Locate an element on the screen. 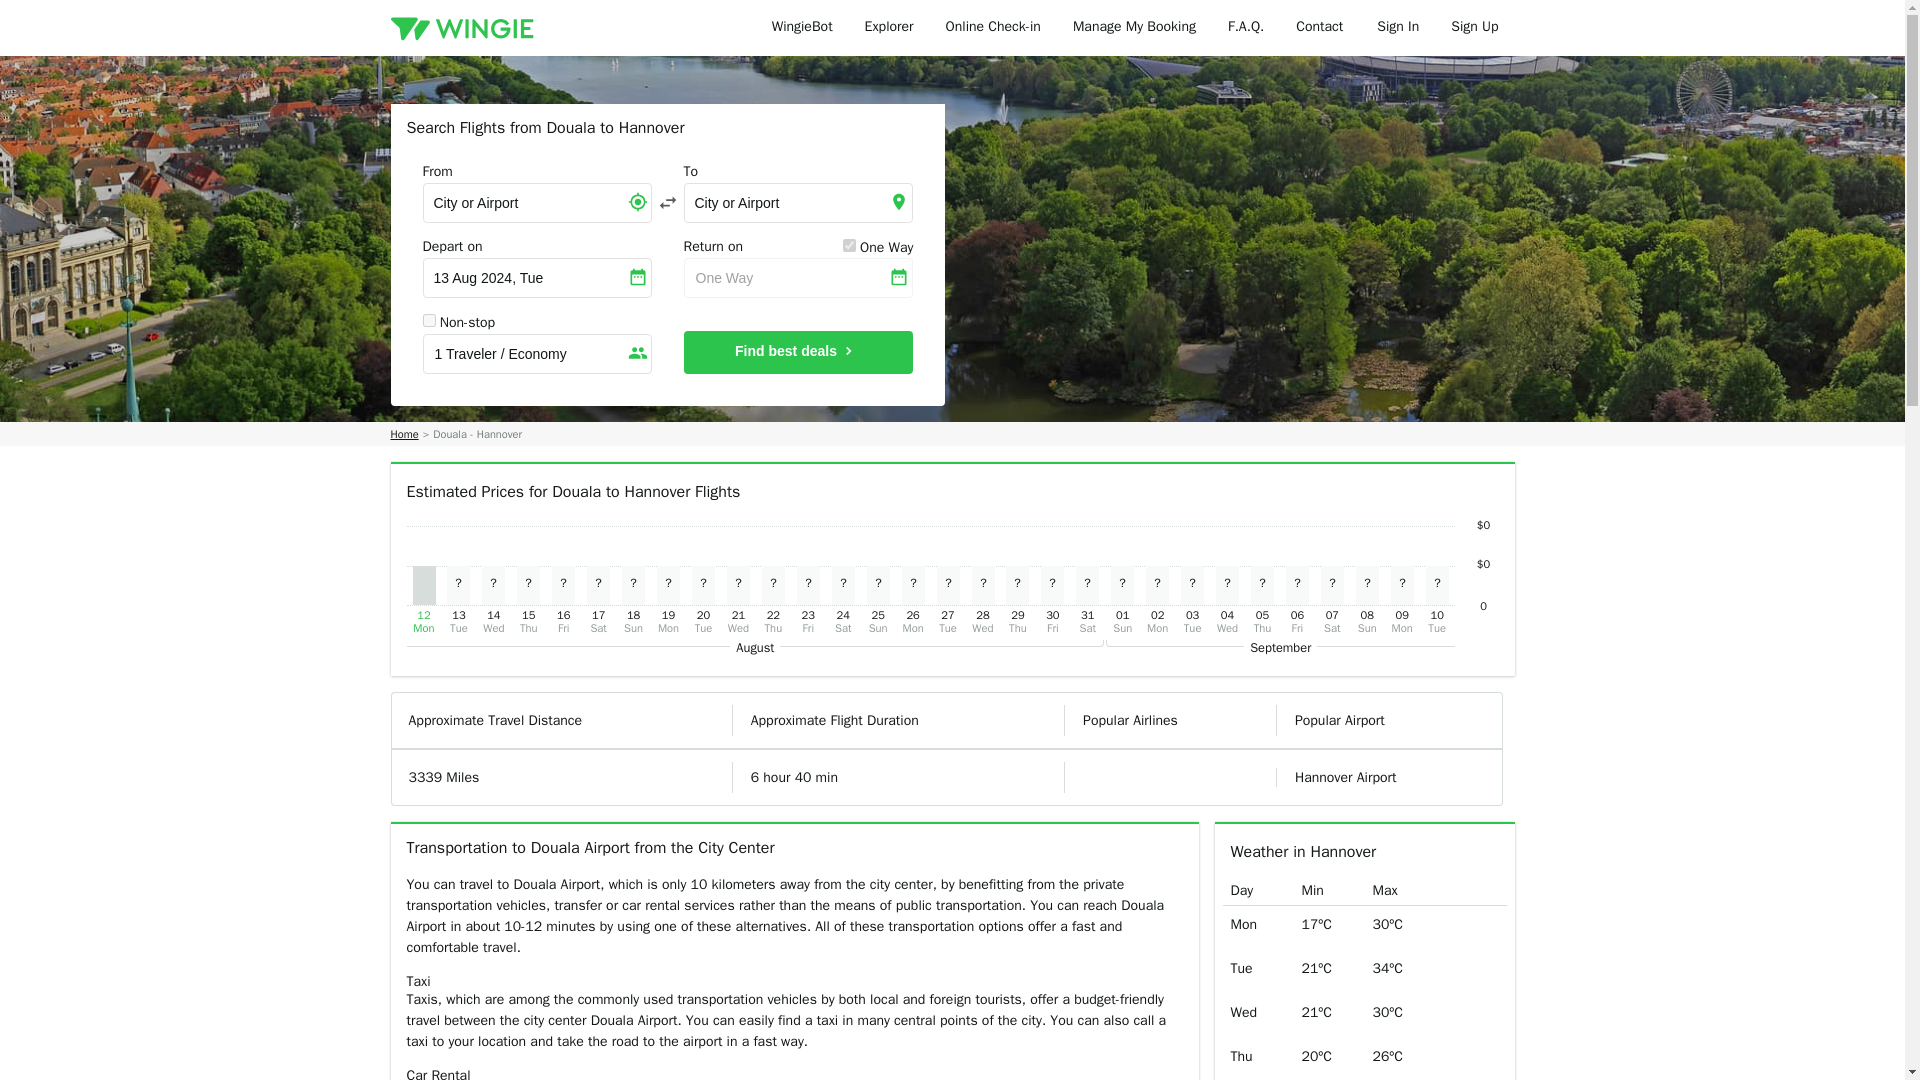 This screenshot has width=1920, height=1080. Home is located at coordinates (404, 434).